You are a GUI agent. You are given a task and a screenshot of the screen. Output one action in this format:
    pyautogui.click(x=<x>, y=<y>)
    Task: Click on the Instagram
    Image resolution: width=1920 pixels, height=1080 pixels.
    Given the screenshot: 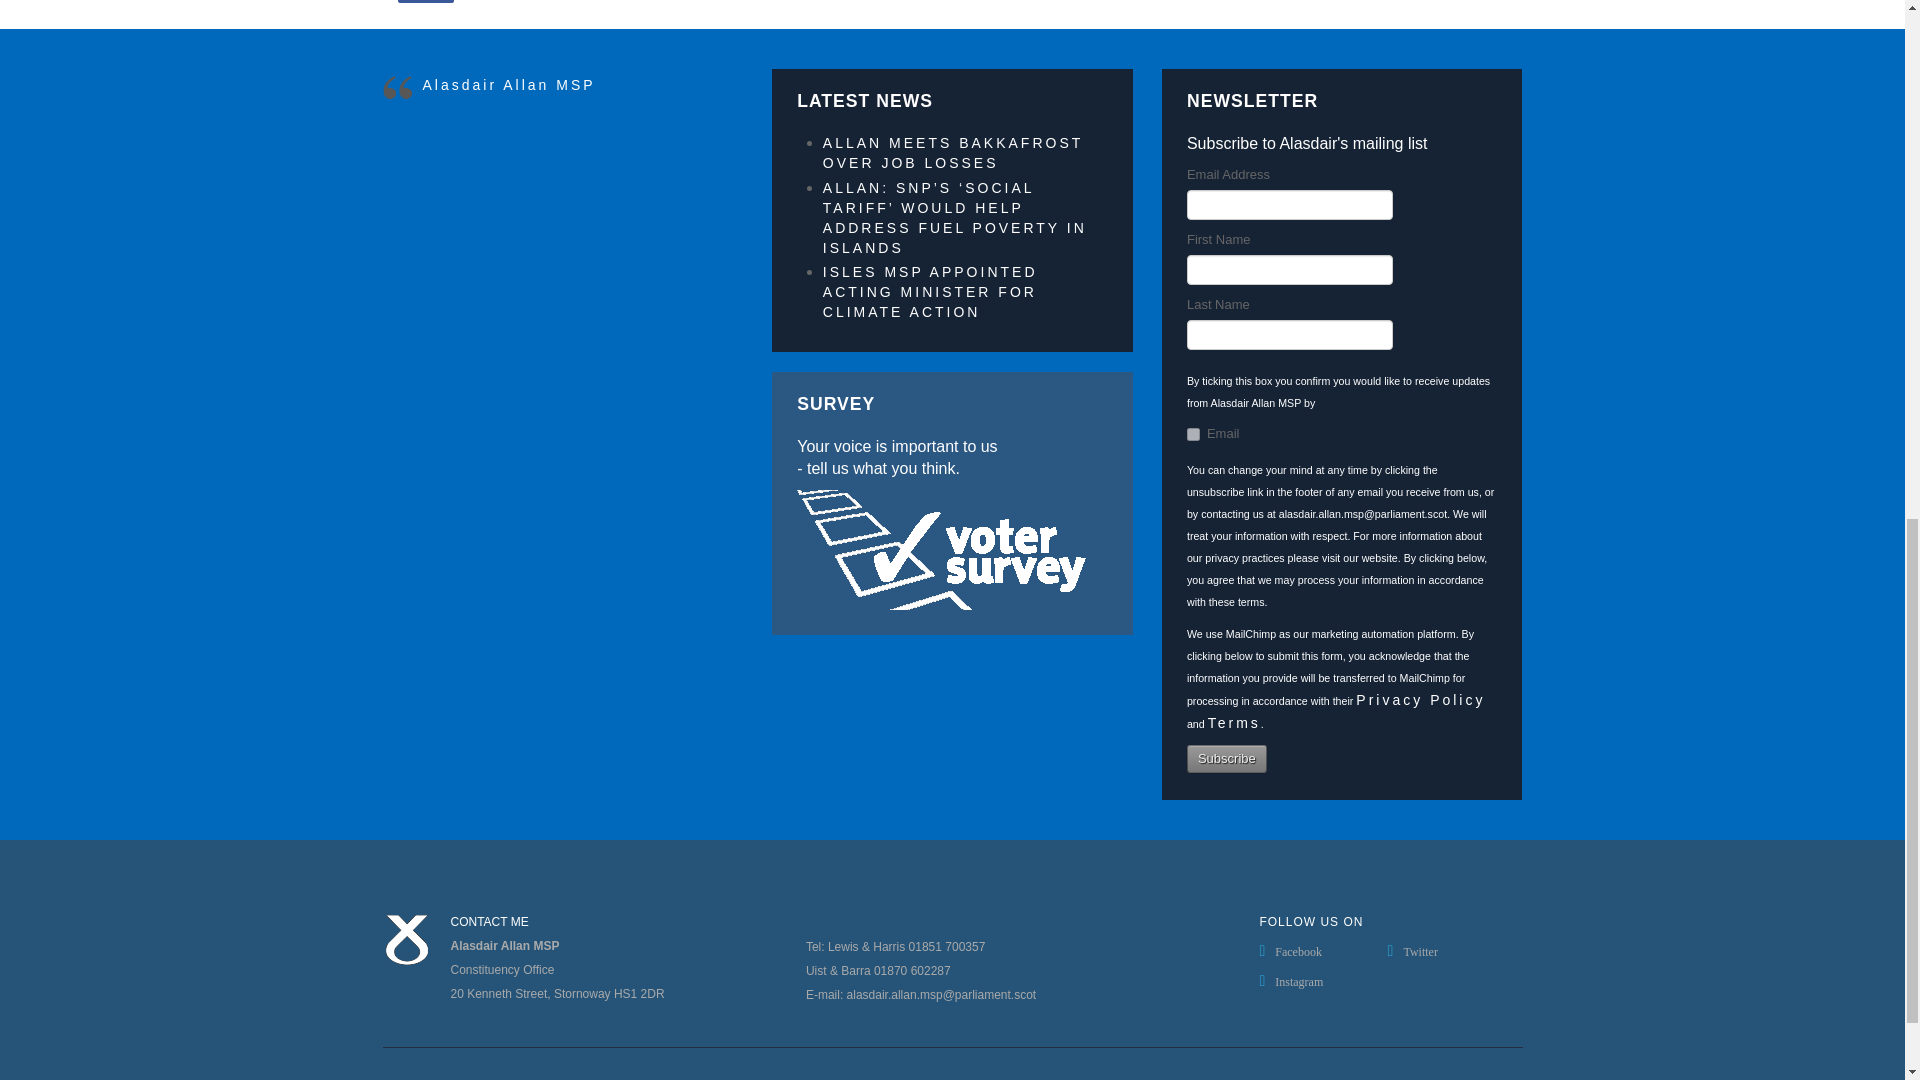 What is the action you would take?
    pyautogui.click(x=1322, y=980)
    